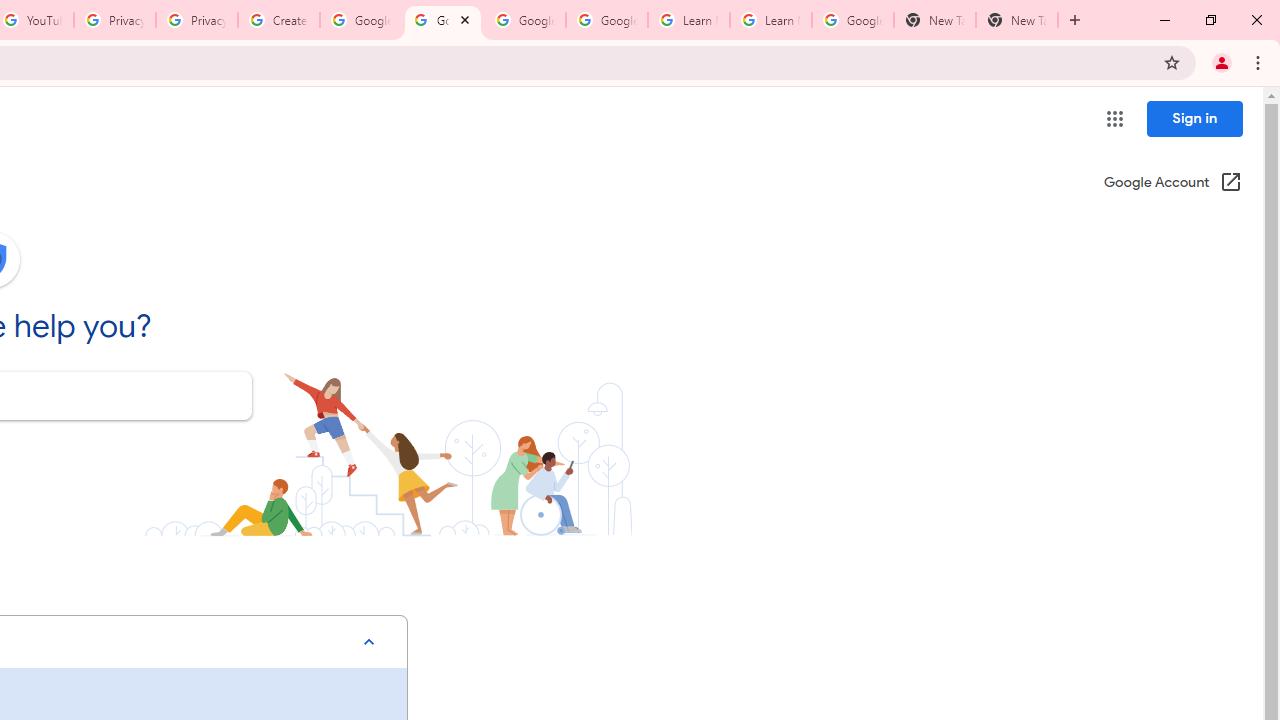 This screenshot has height=720, width=1280. I want to click on Create your Google Account, so click(278, 20).